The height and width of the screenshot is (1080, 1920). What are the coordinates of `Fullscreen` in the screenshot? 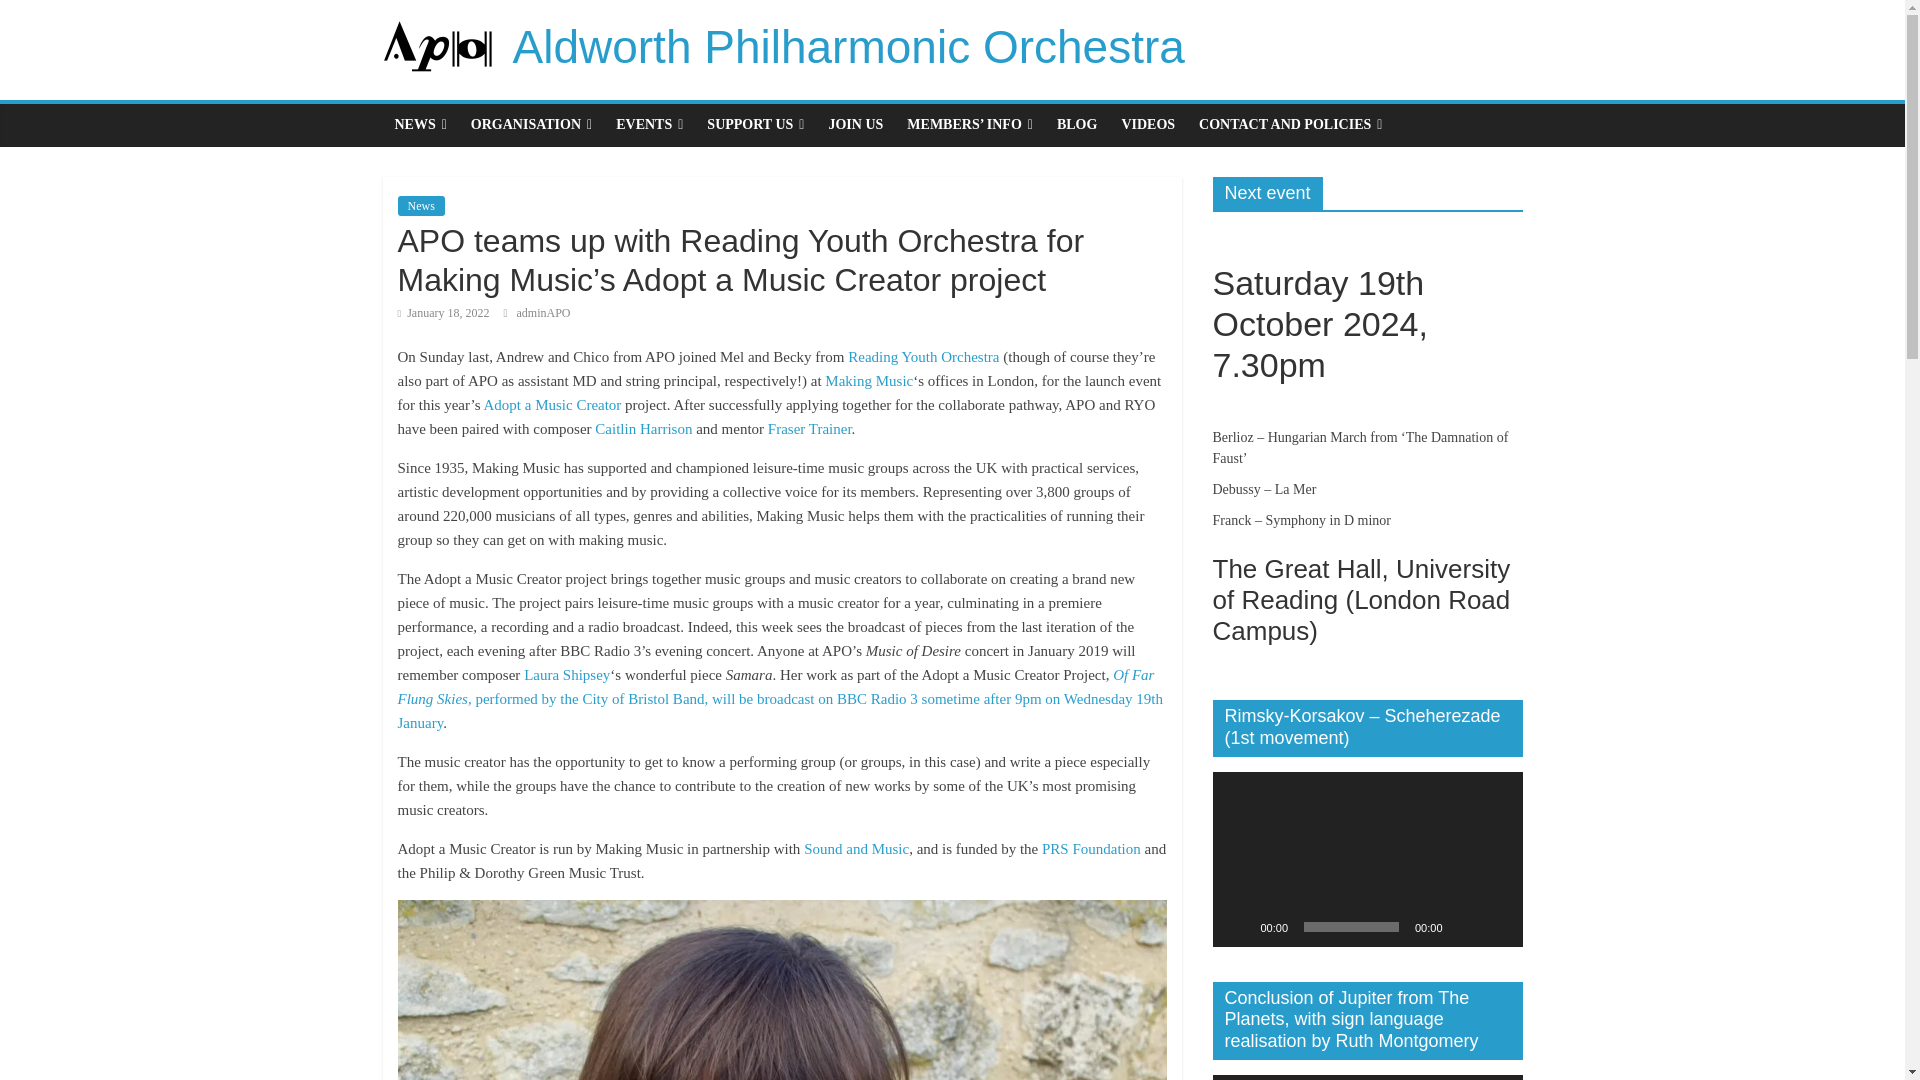 It's located at (1496, 926).